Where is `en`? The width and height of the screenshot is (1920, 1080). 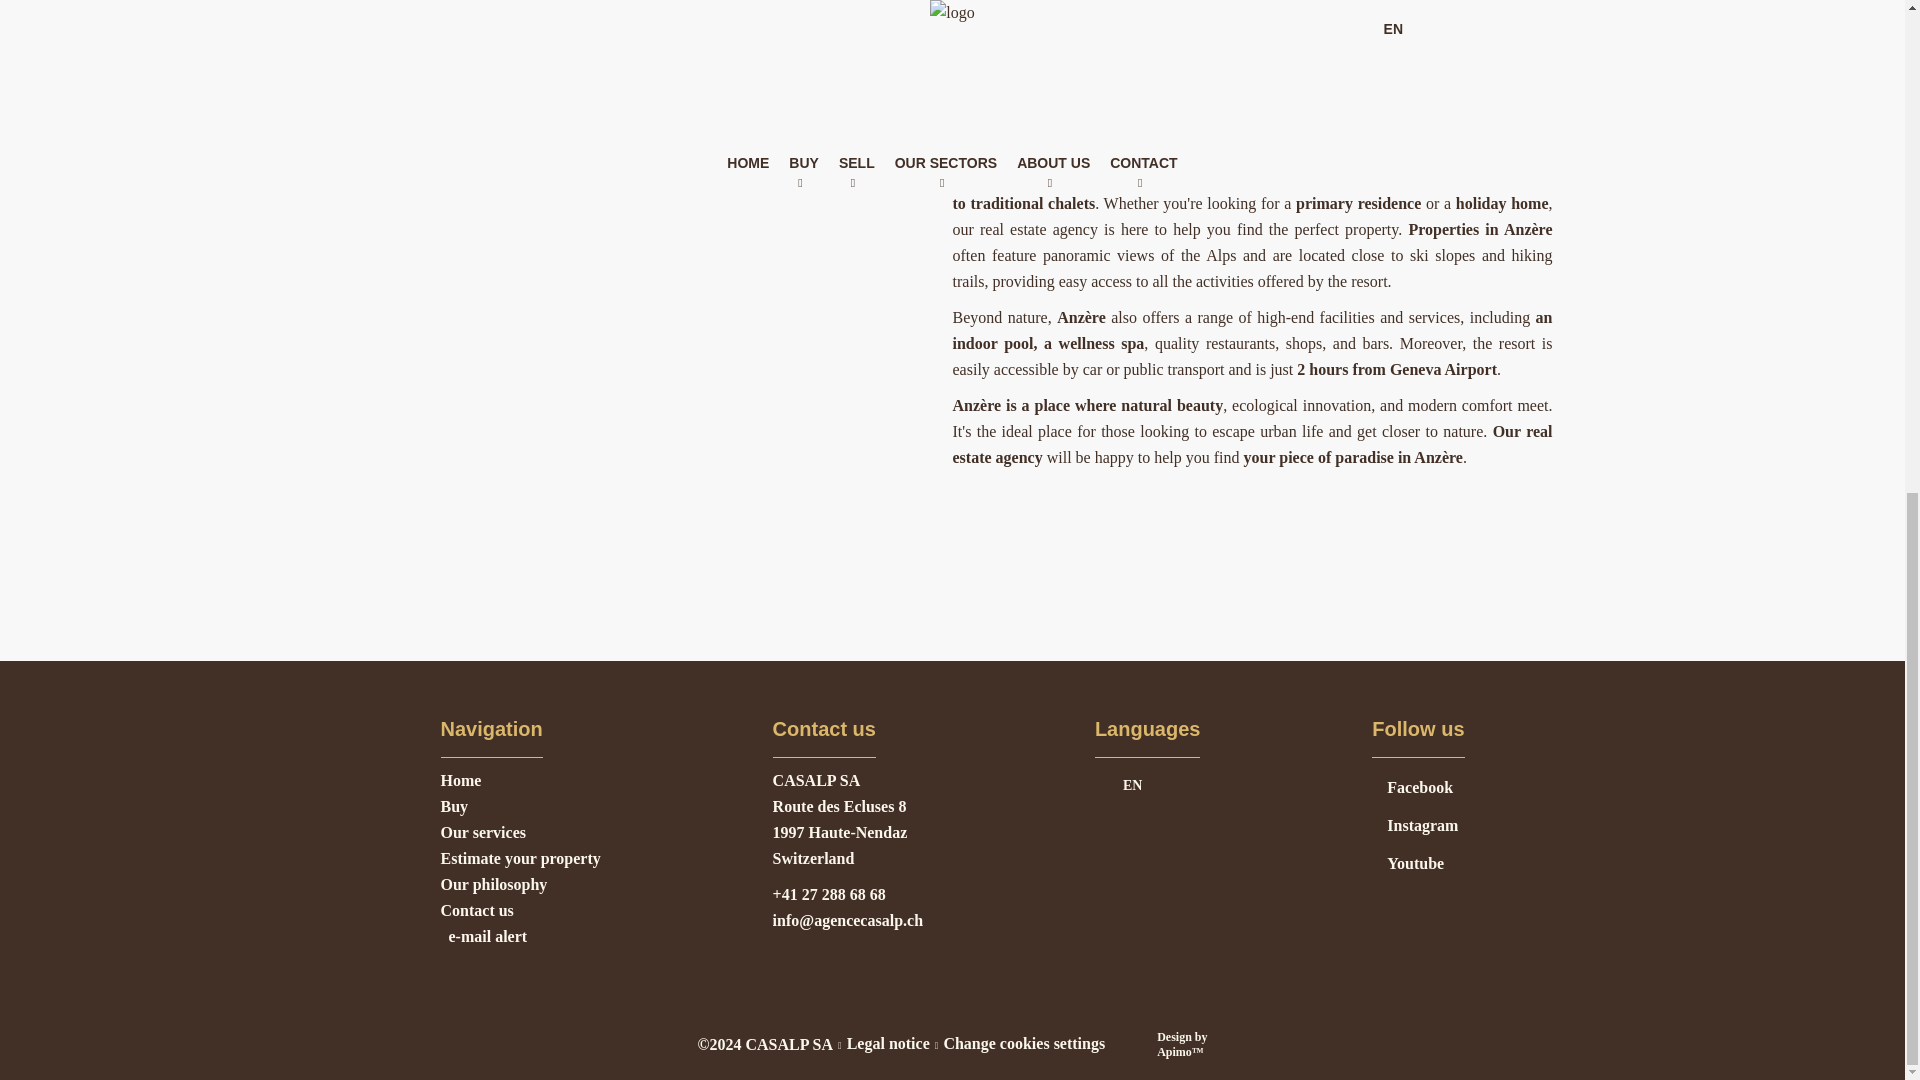
en is located at coordinates (1148, 785).